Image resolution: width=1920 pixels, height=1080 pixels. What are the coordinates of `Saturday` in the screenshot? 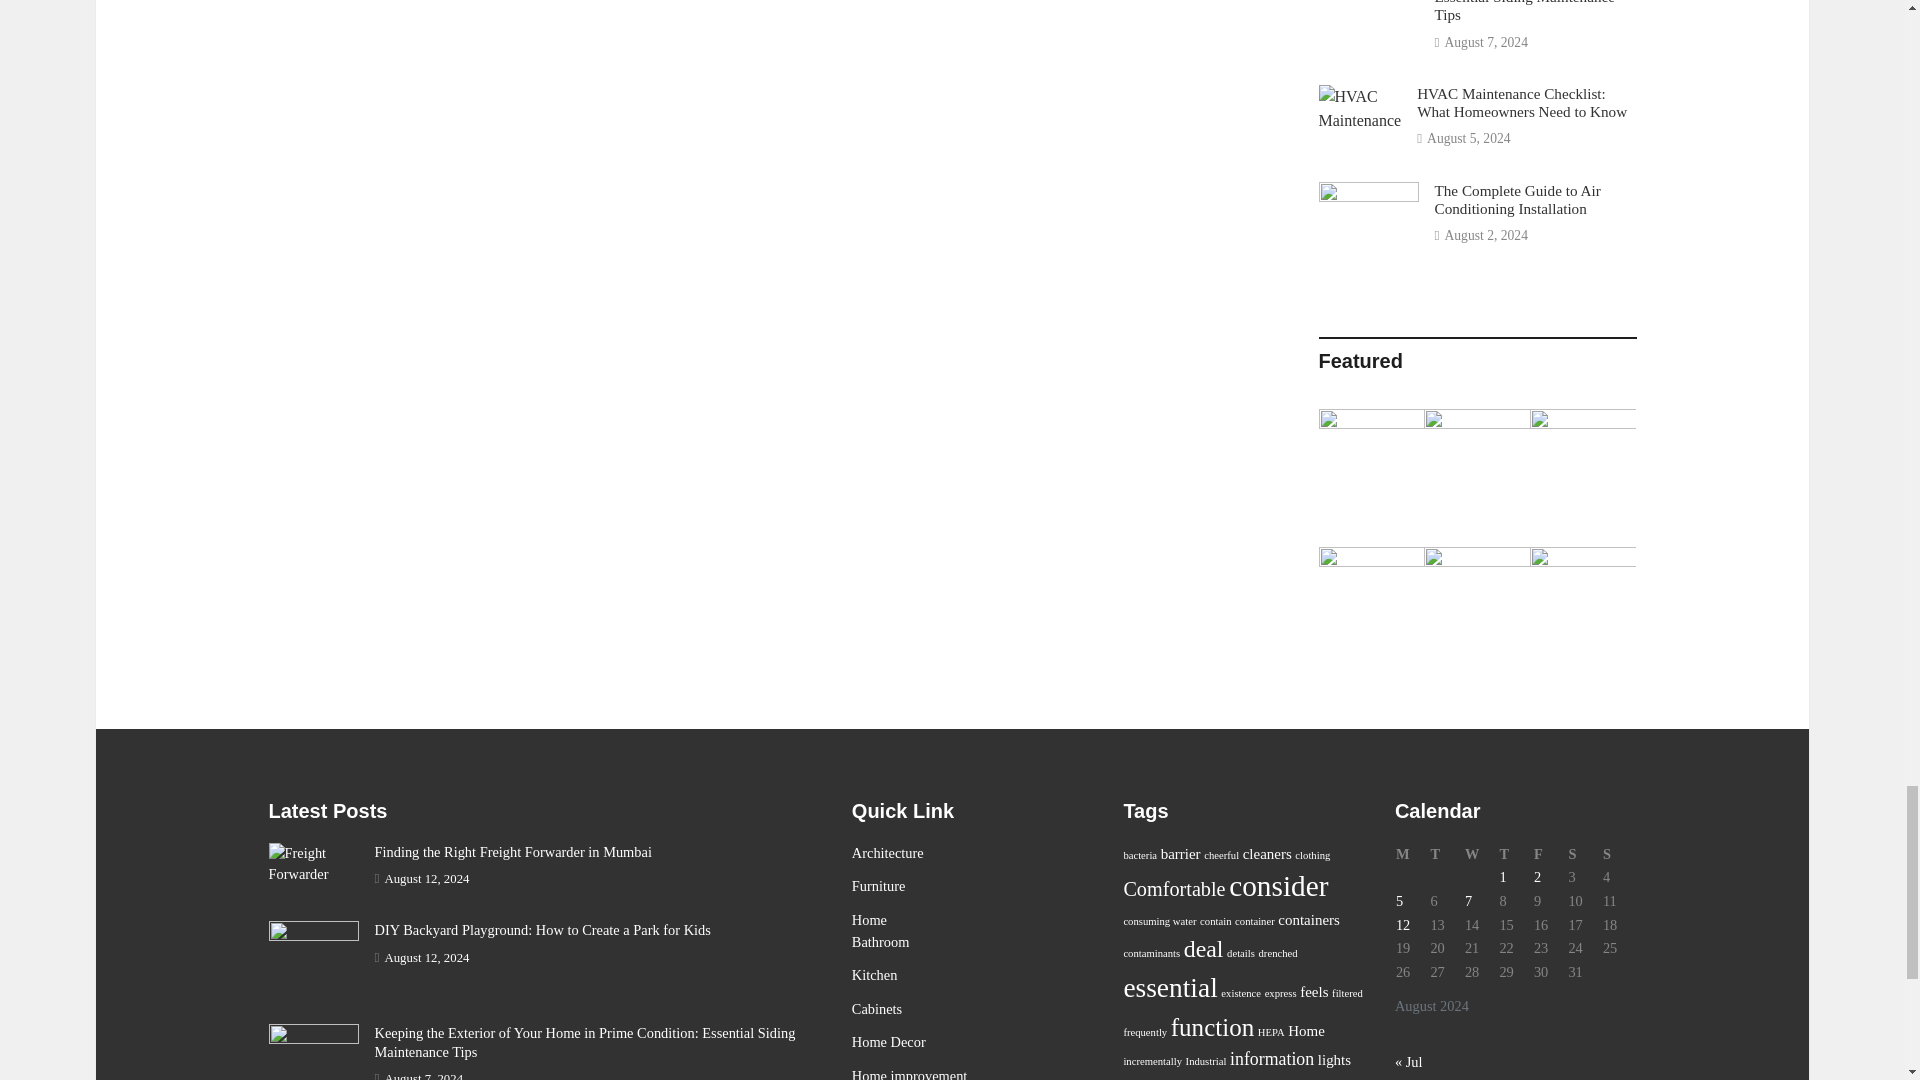 It's located at (1584, 855).